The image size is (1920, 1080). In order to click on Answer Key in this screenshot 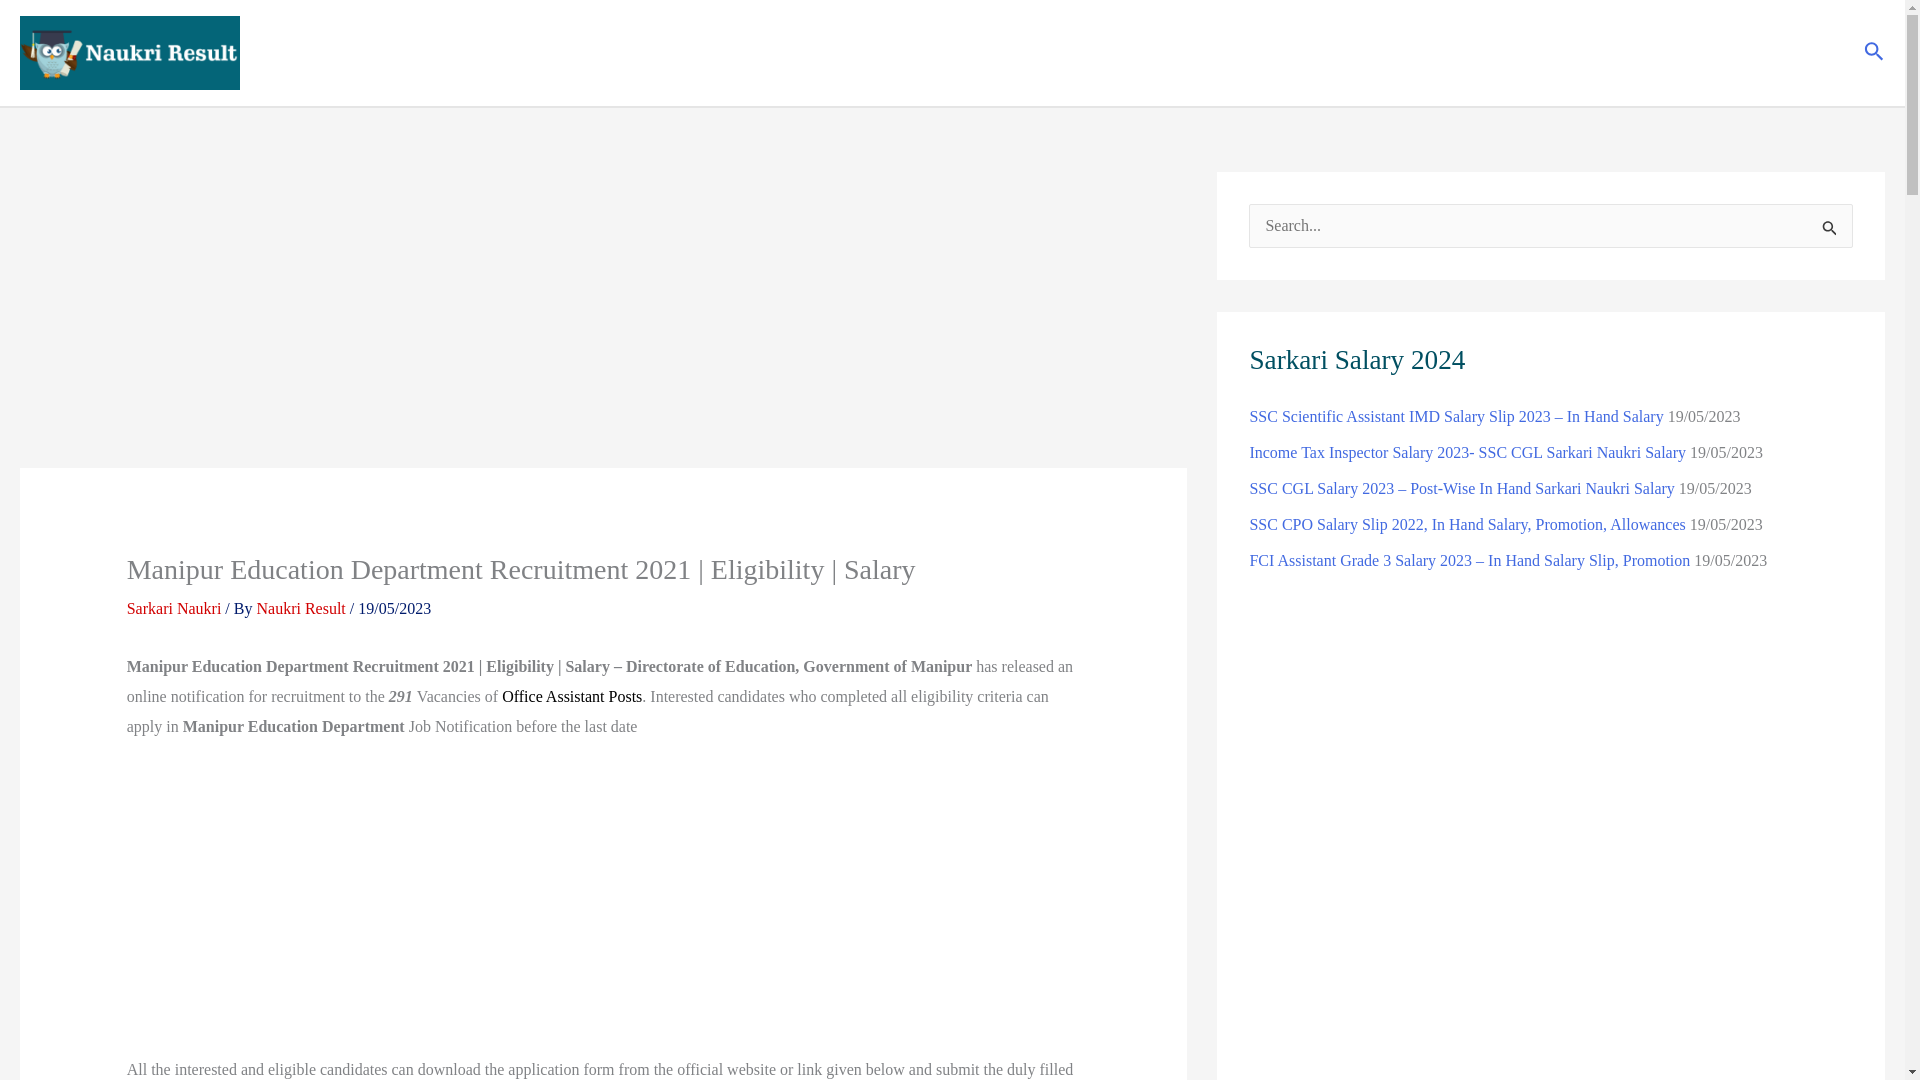, I will do `click(1338, 52)`.